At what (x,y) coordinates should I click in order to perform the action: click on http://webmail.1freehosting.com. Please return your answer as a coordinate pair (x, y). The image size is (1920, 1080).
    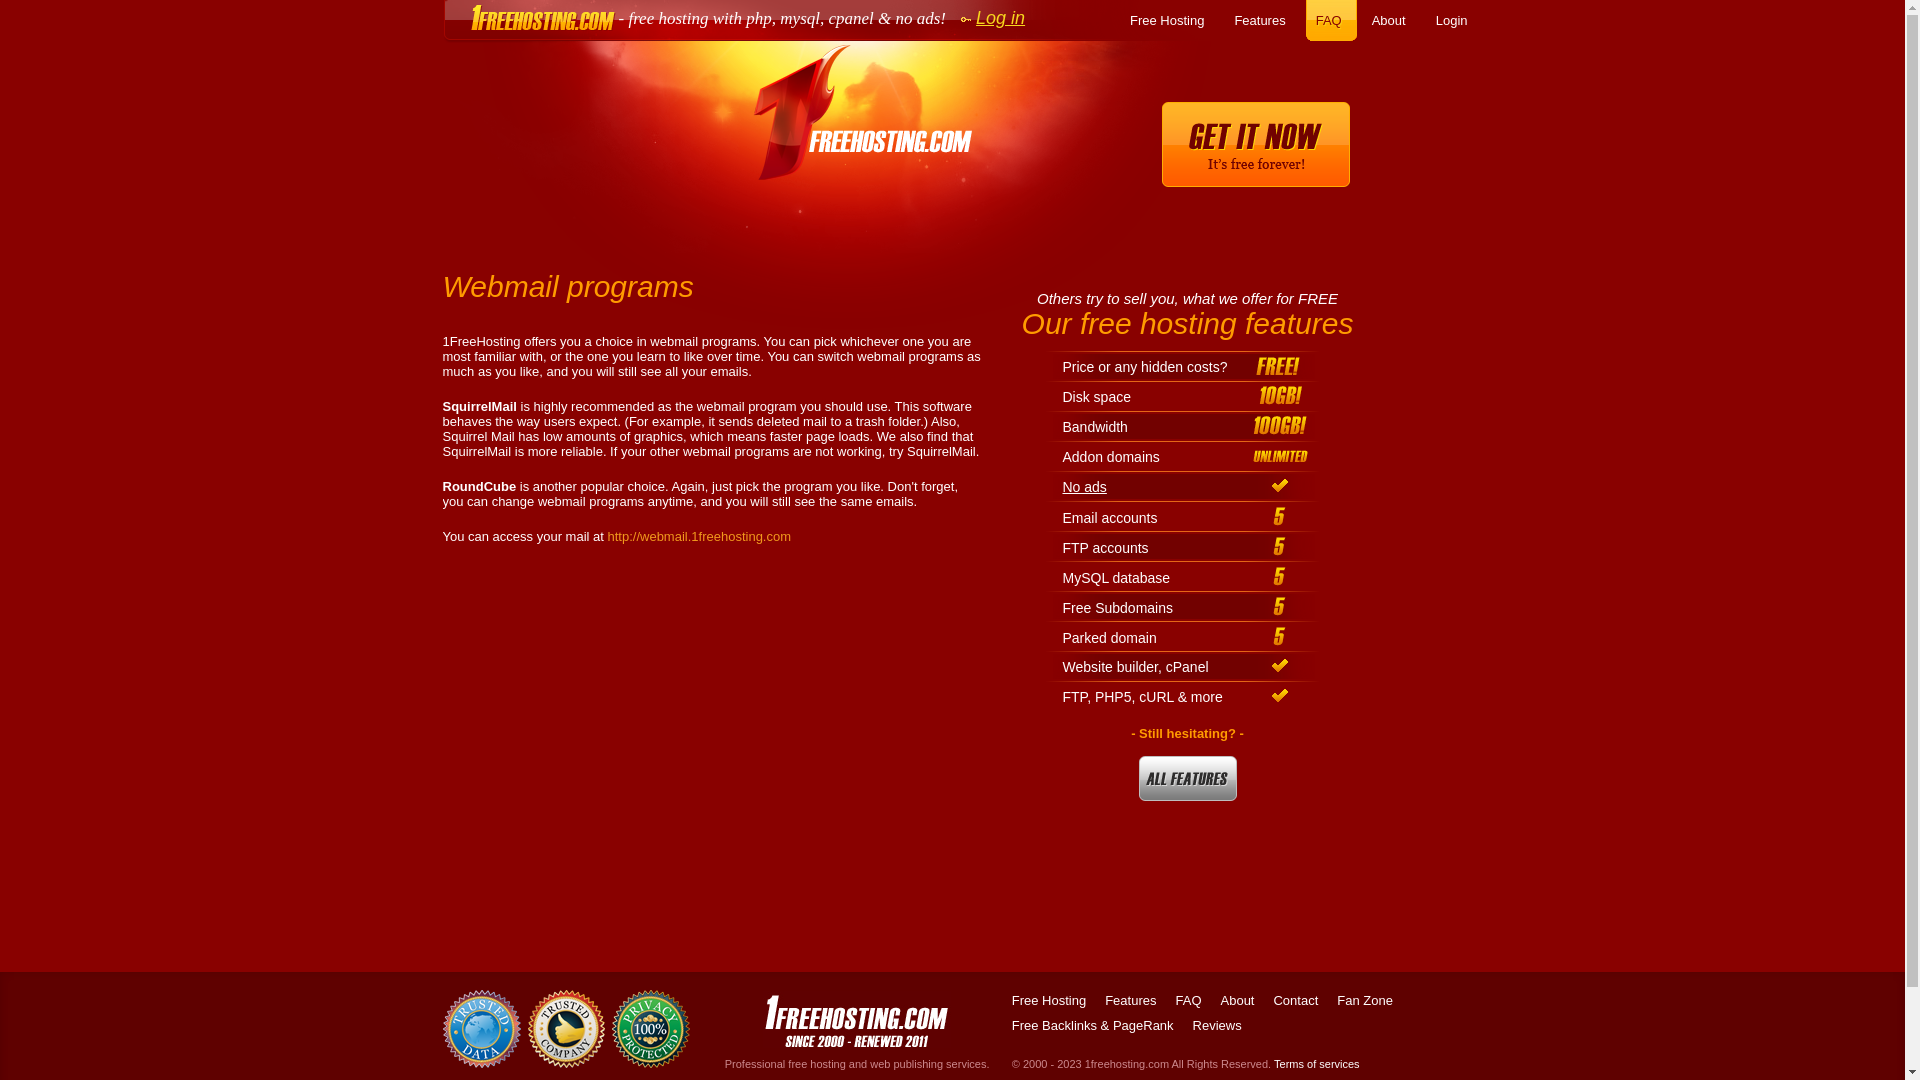
    Looking at the image, I should click on (700, 536).